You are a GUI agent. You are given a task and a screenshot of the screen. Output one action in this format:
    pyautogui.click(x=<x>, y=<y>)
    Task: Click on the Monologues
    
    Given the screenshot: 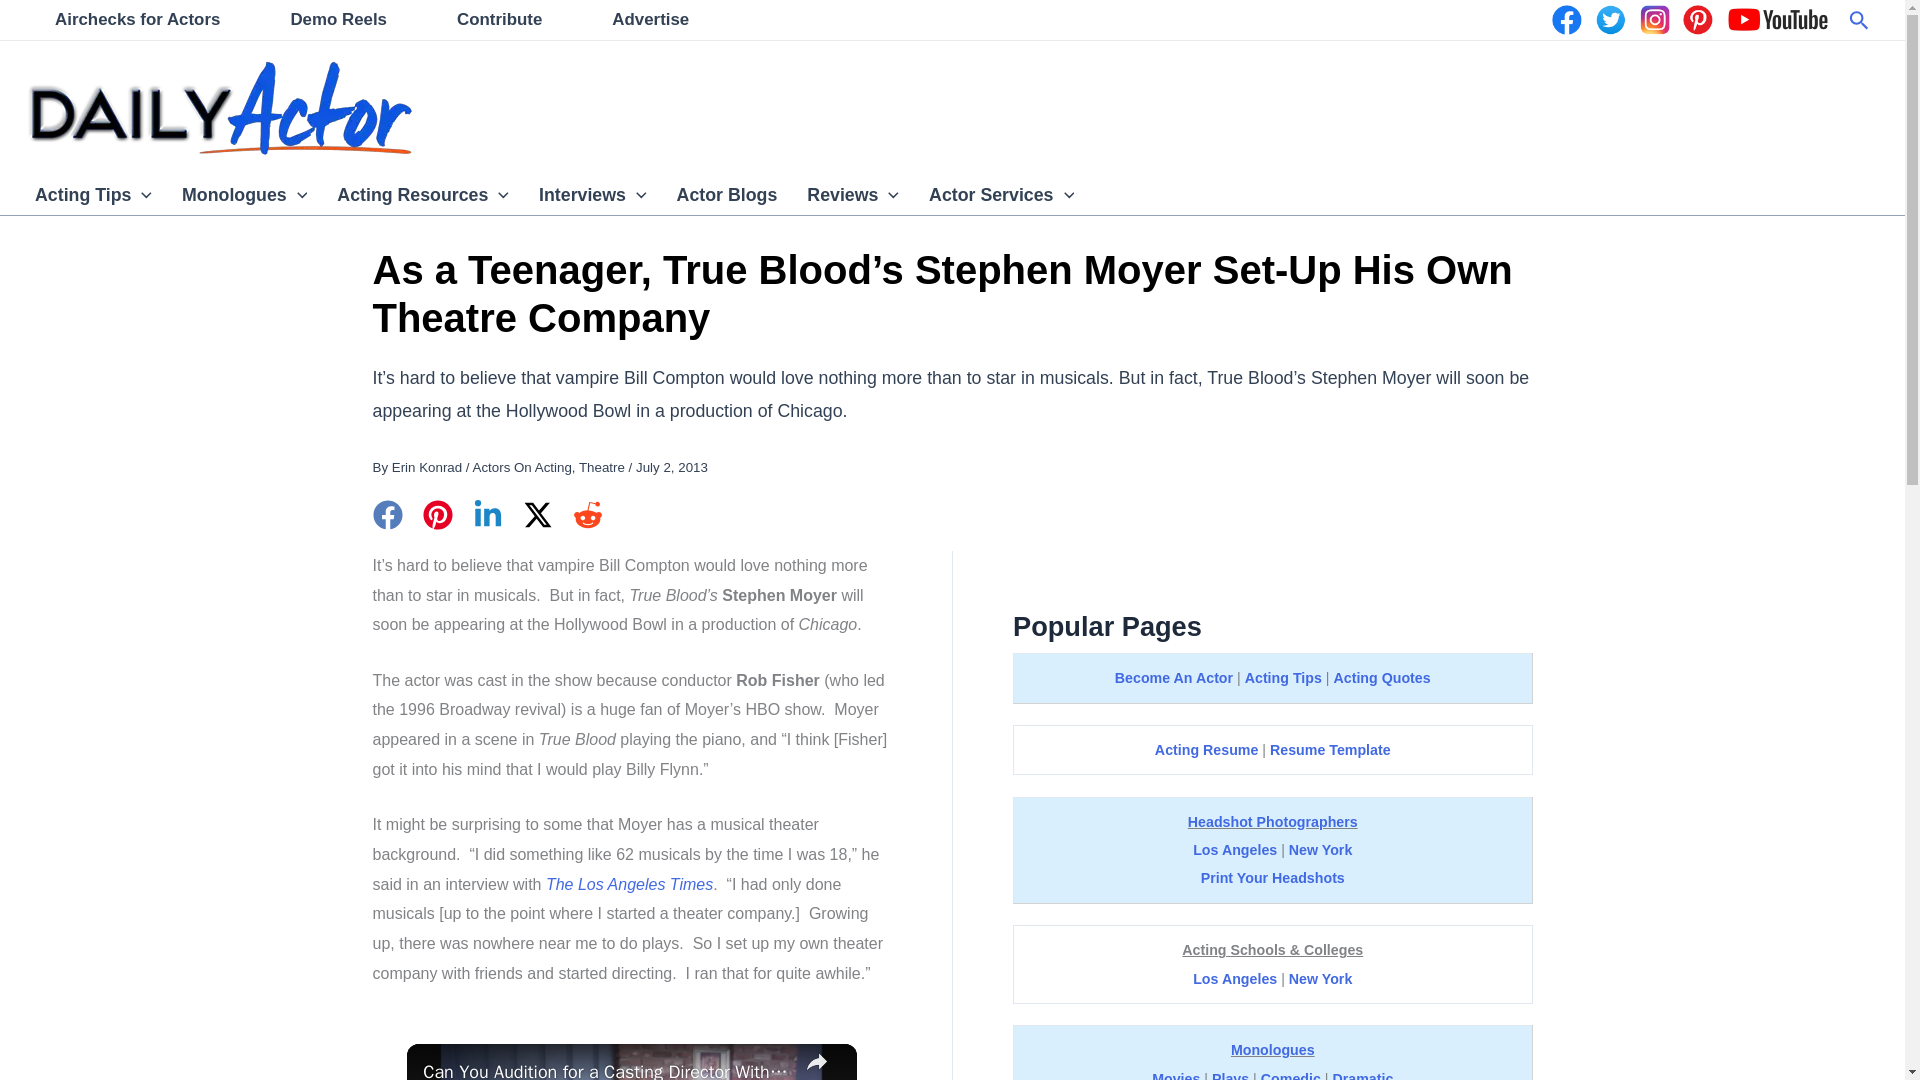 What is the action you would take?
    pyautogui.click(x=244, y=194)
    